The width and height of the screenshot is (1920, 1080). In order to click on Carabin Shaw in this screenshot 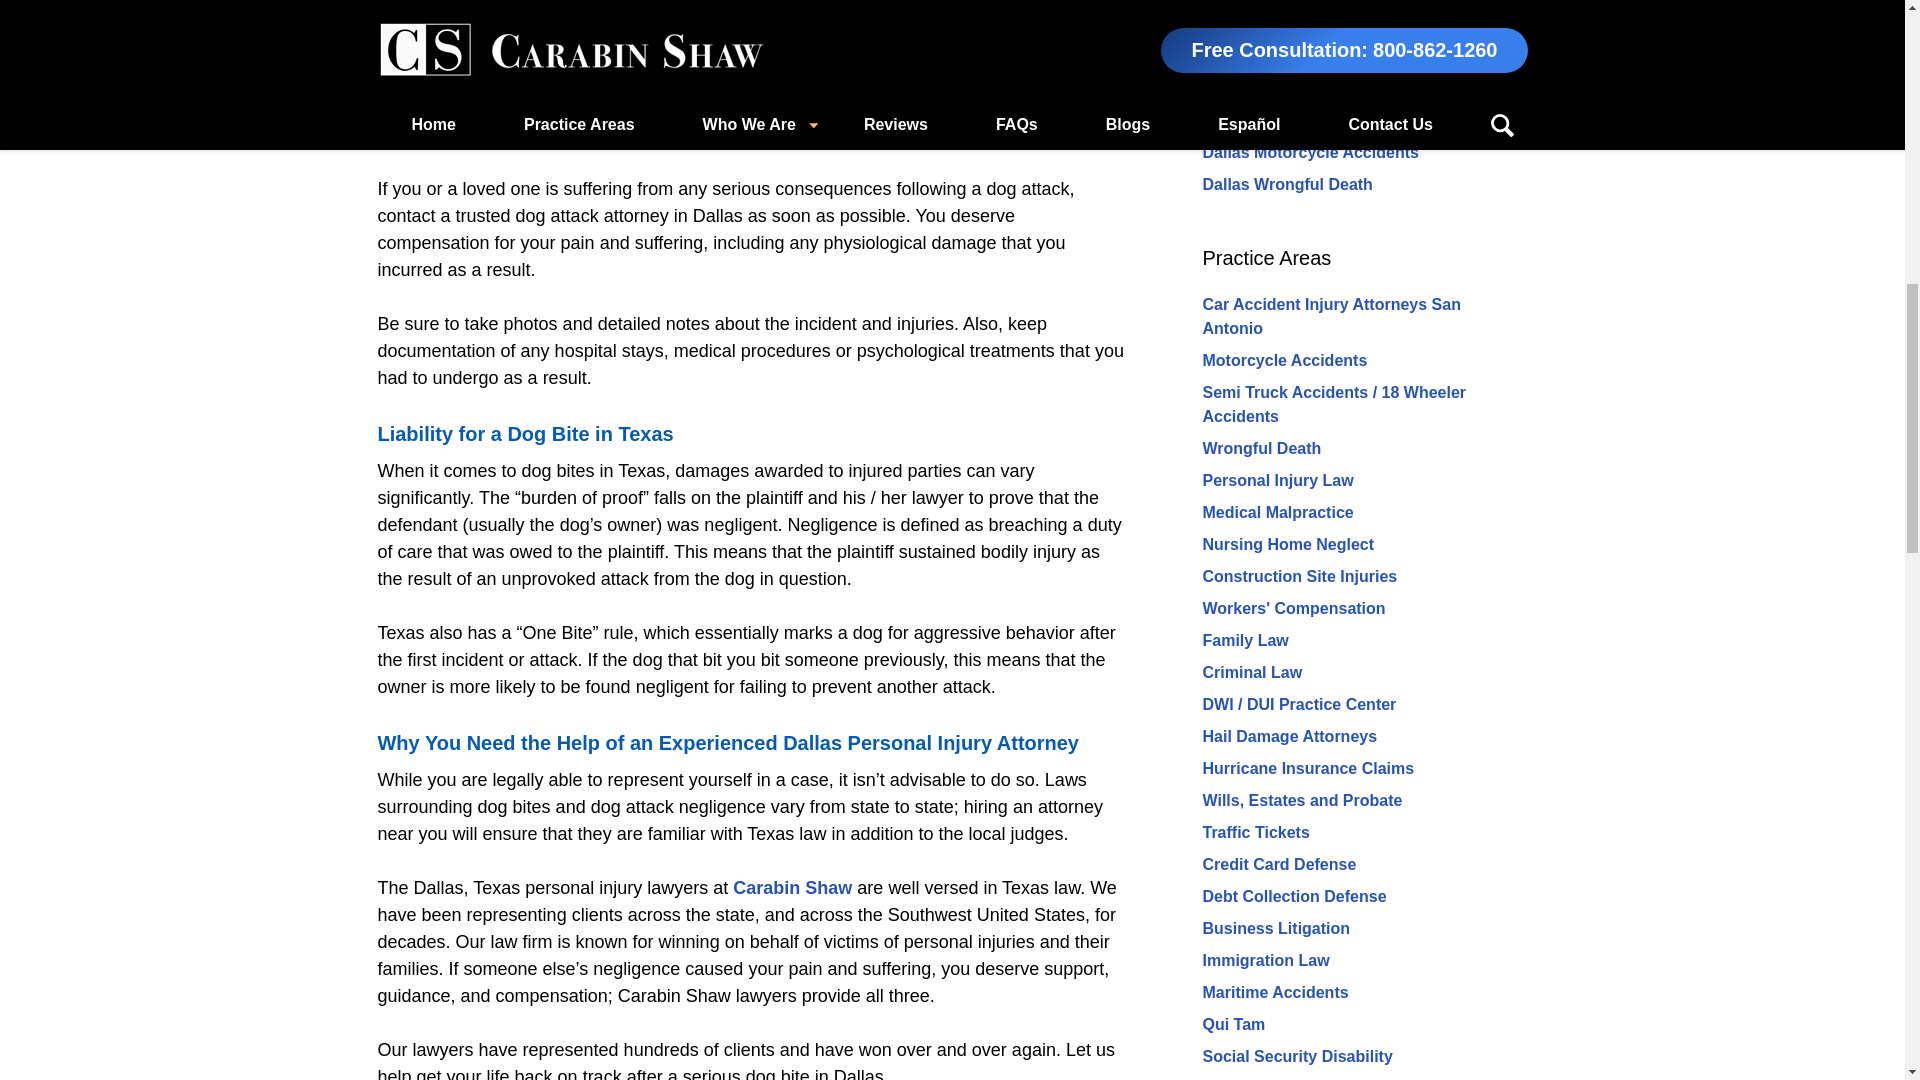, I will do `click(792, 888)`.